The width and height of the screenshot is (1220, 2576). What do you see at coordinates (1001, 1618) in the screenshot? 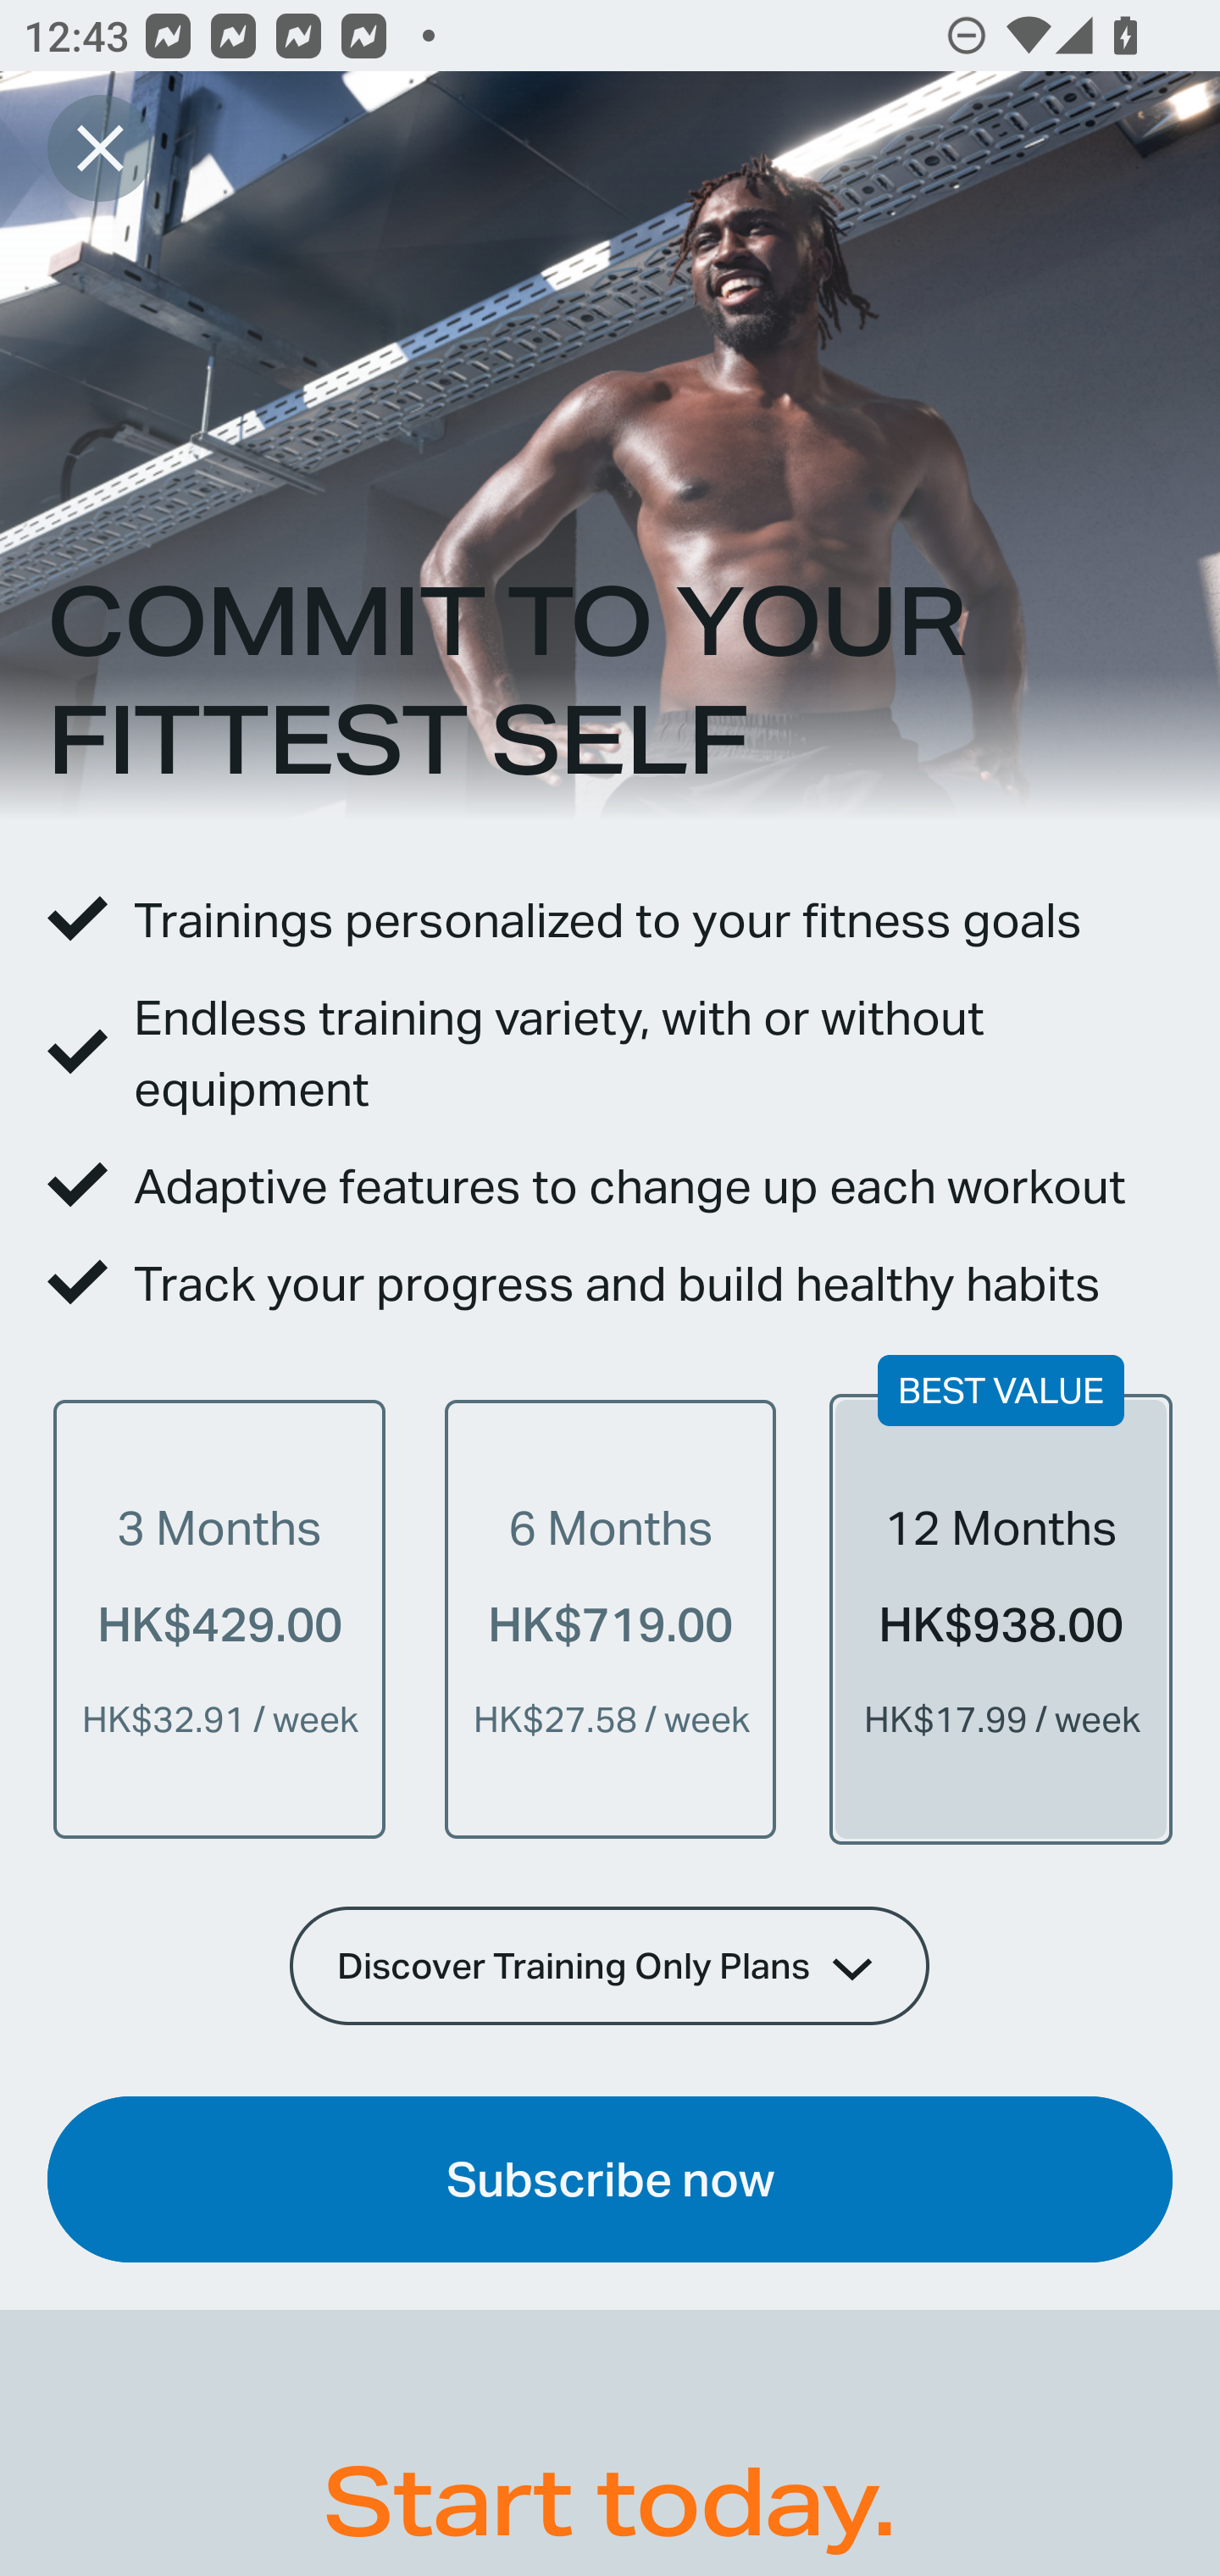
I see `12 Months HK$938.00 HK$17.99 / week` at bounding box center [1001, 1618].